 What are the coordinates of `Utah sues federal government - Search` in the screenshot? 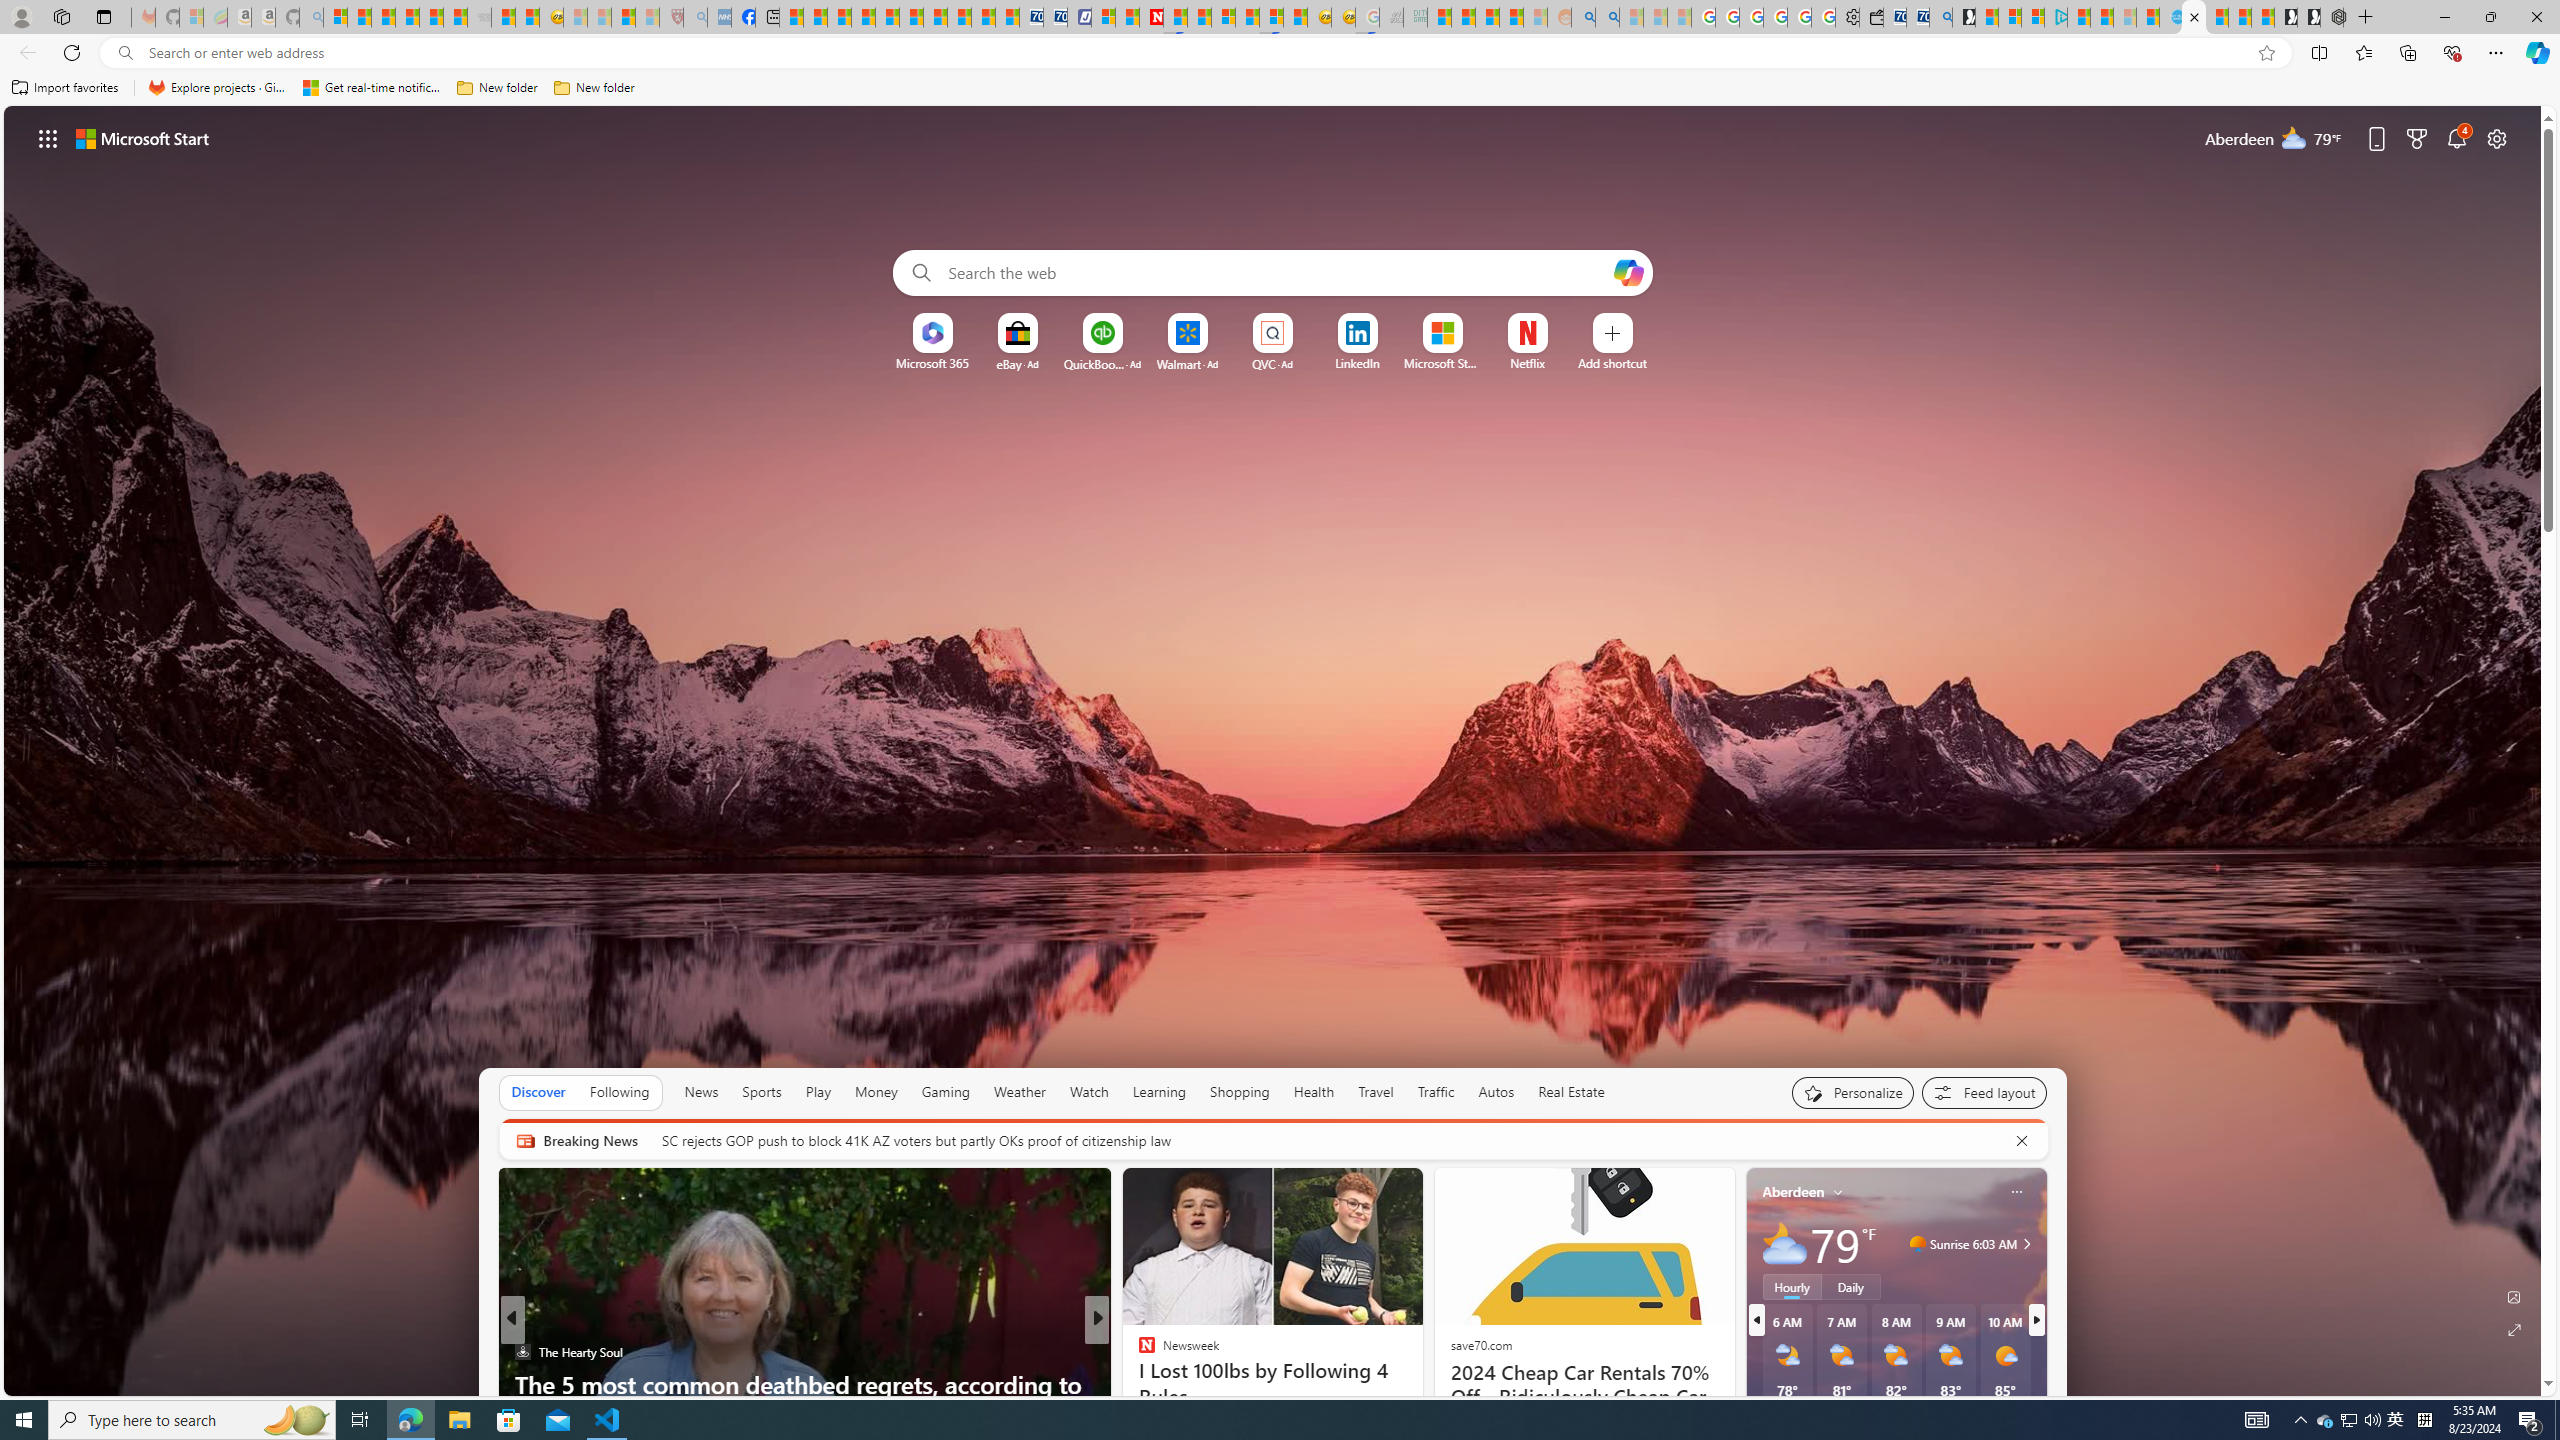 It's located at (1608, 17).